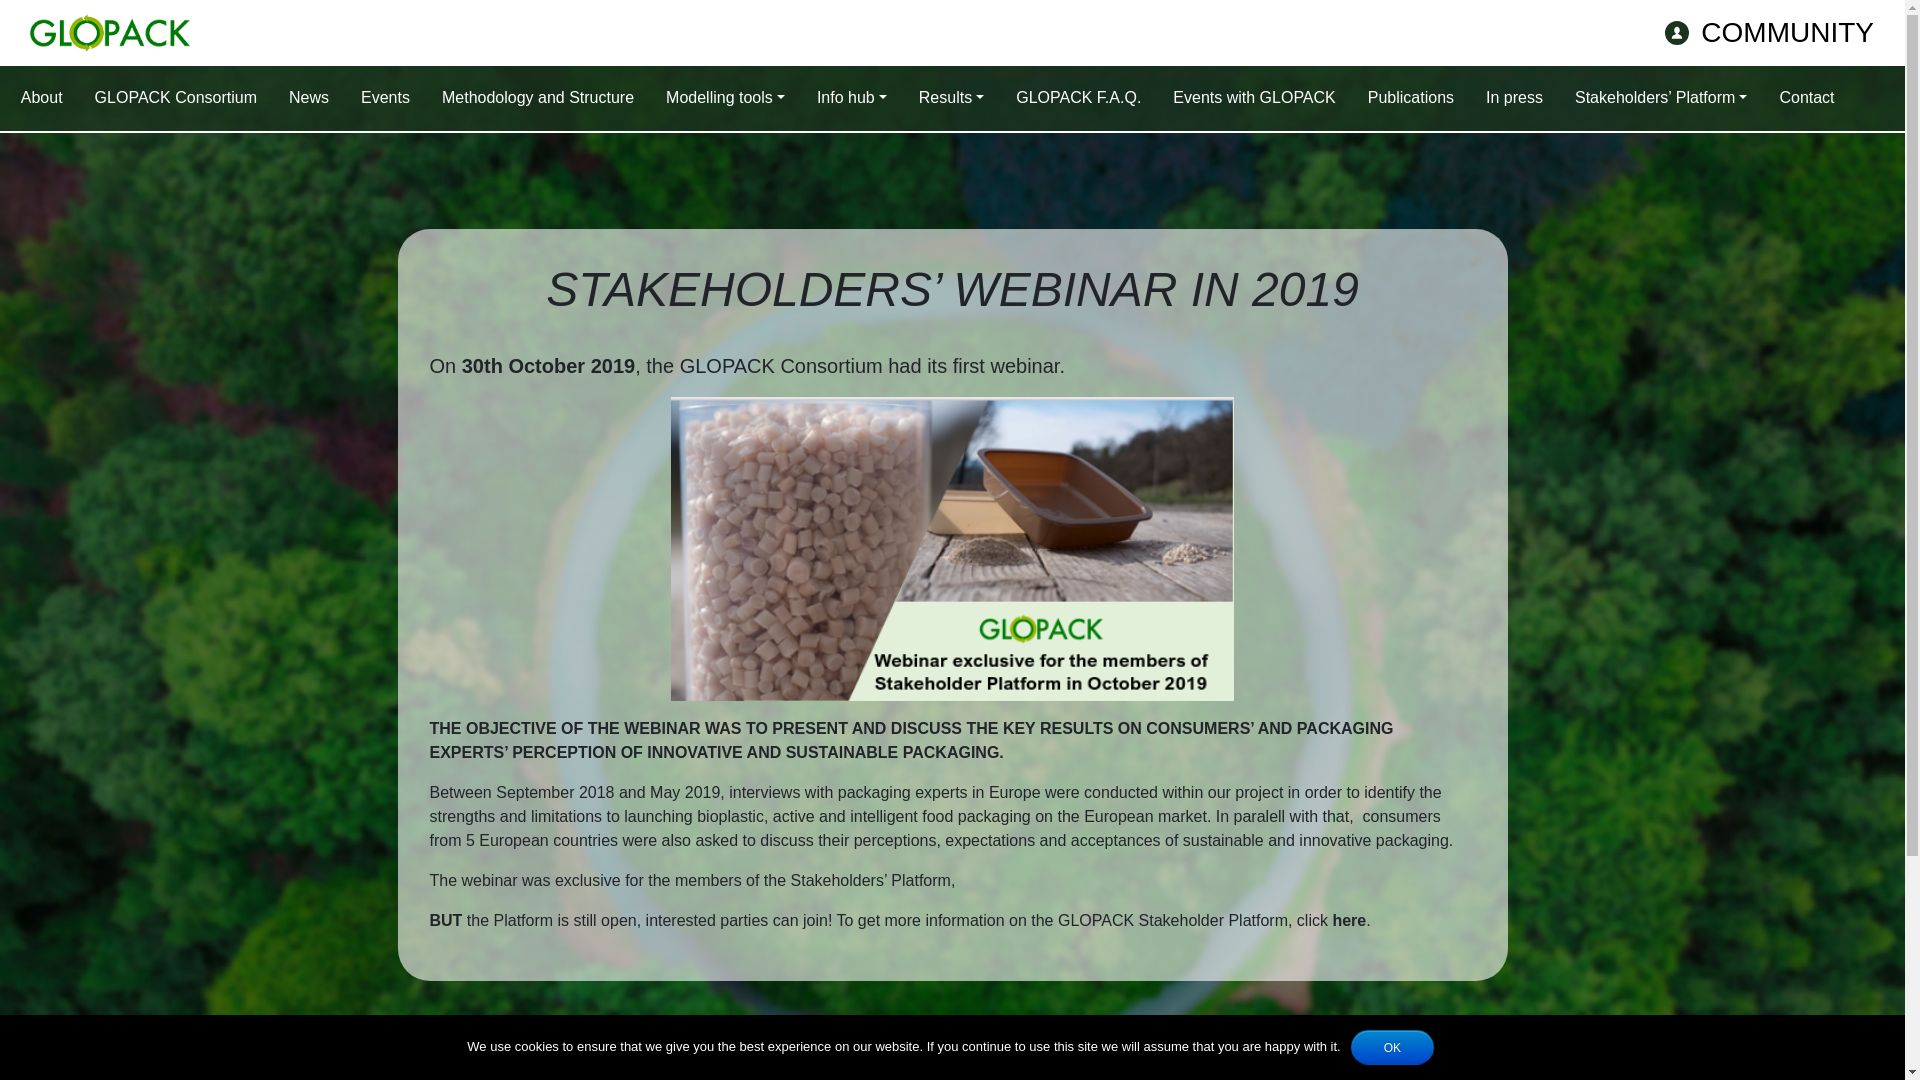  What do you see at coordinates (725, 97) in the screenshot?
I see `Modelling tools` at bounding box center [725, 97].